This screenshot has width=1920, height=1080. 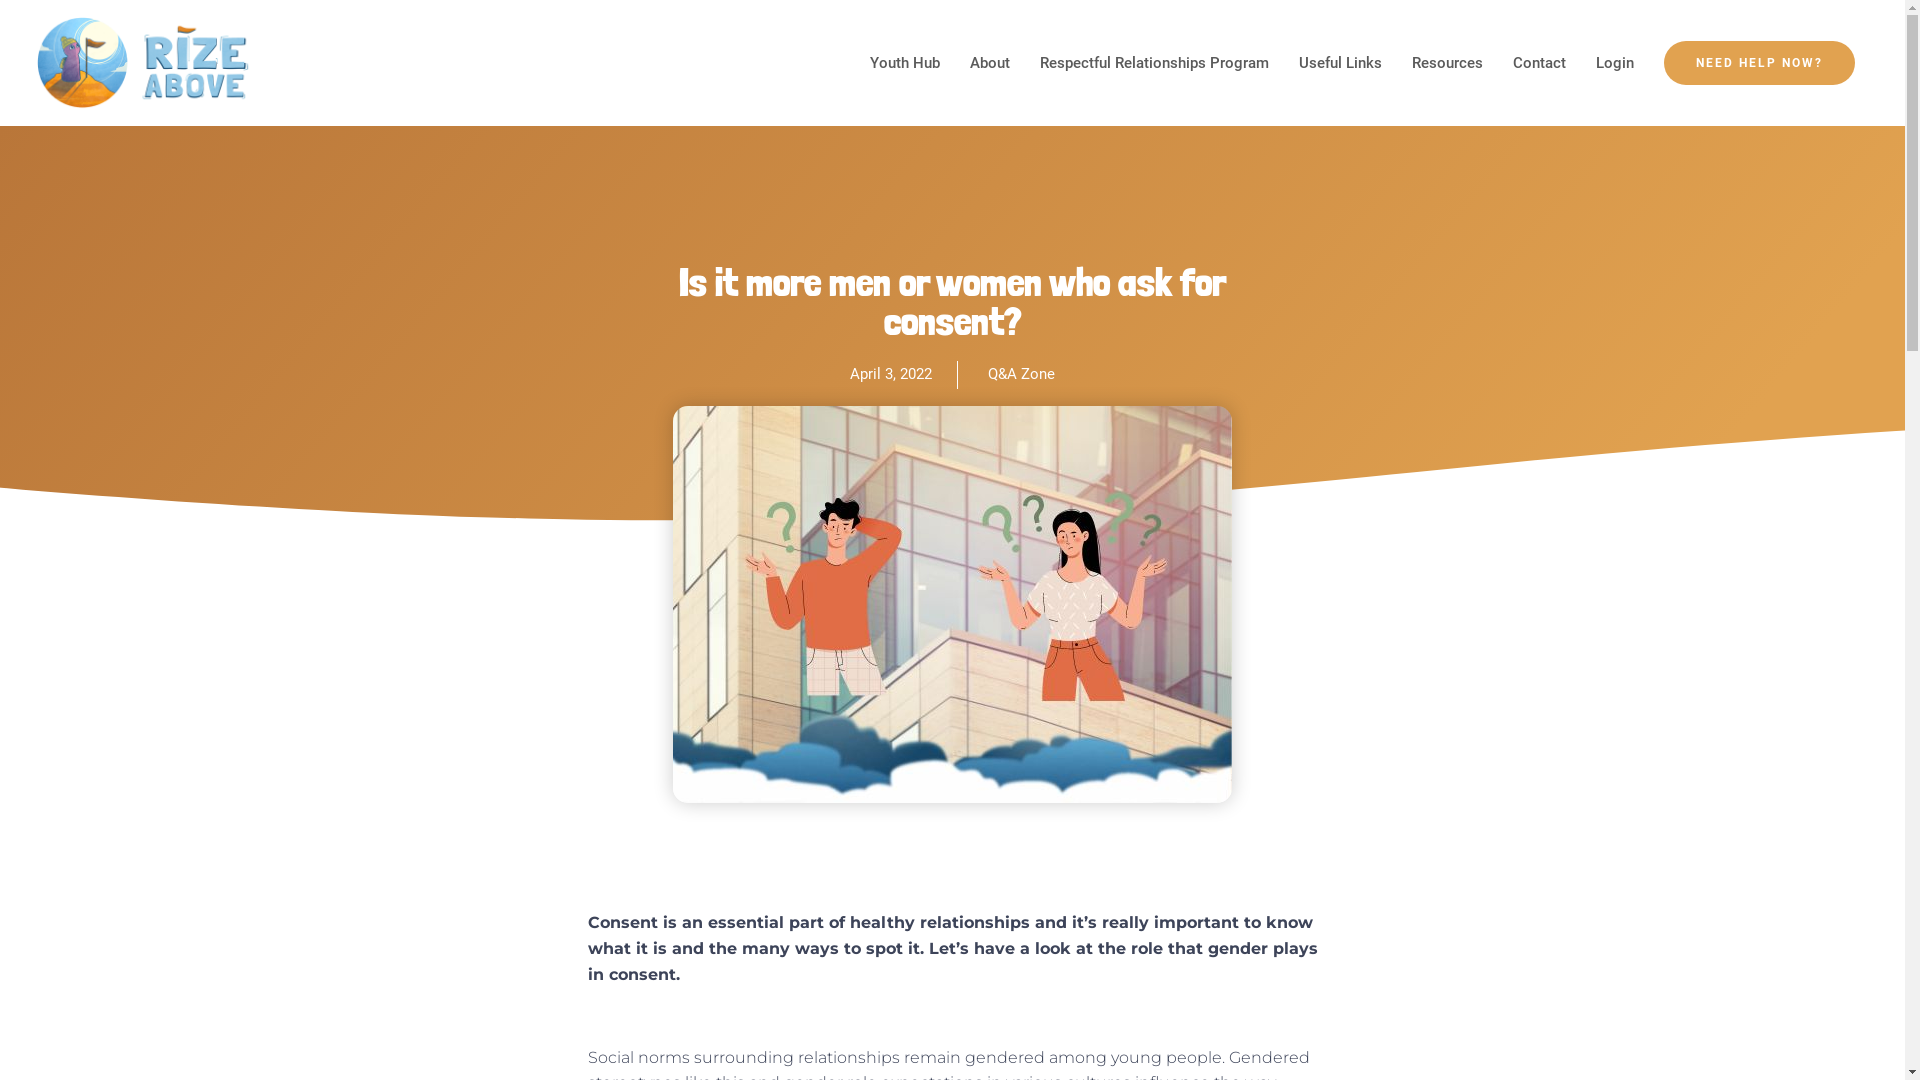 I want to click on Respectful Relationships Program, so click(x=1154, y=63).